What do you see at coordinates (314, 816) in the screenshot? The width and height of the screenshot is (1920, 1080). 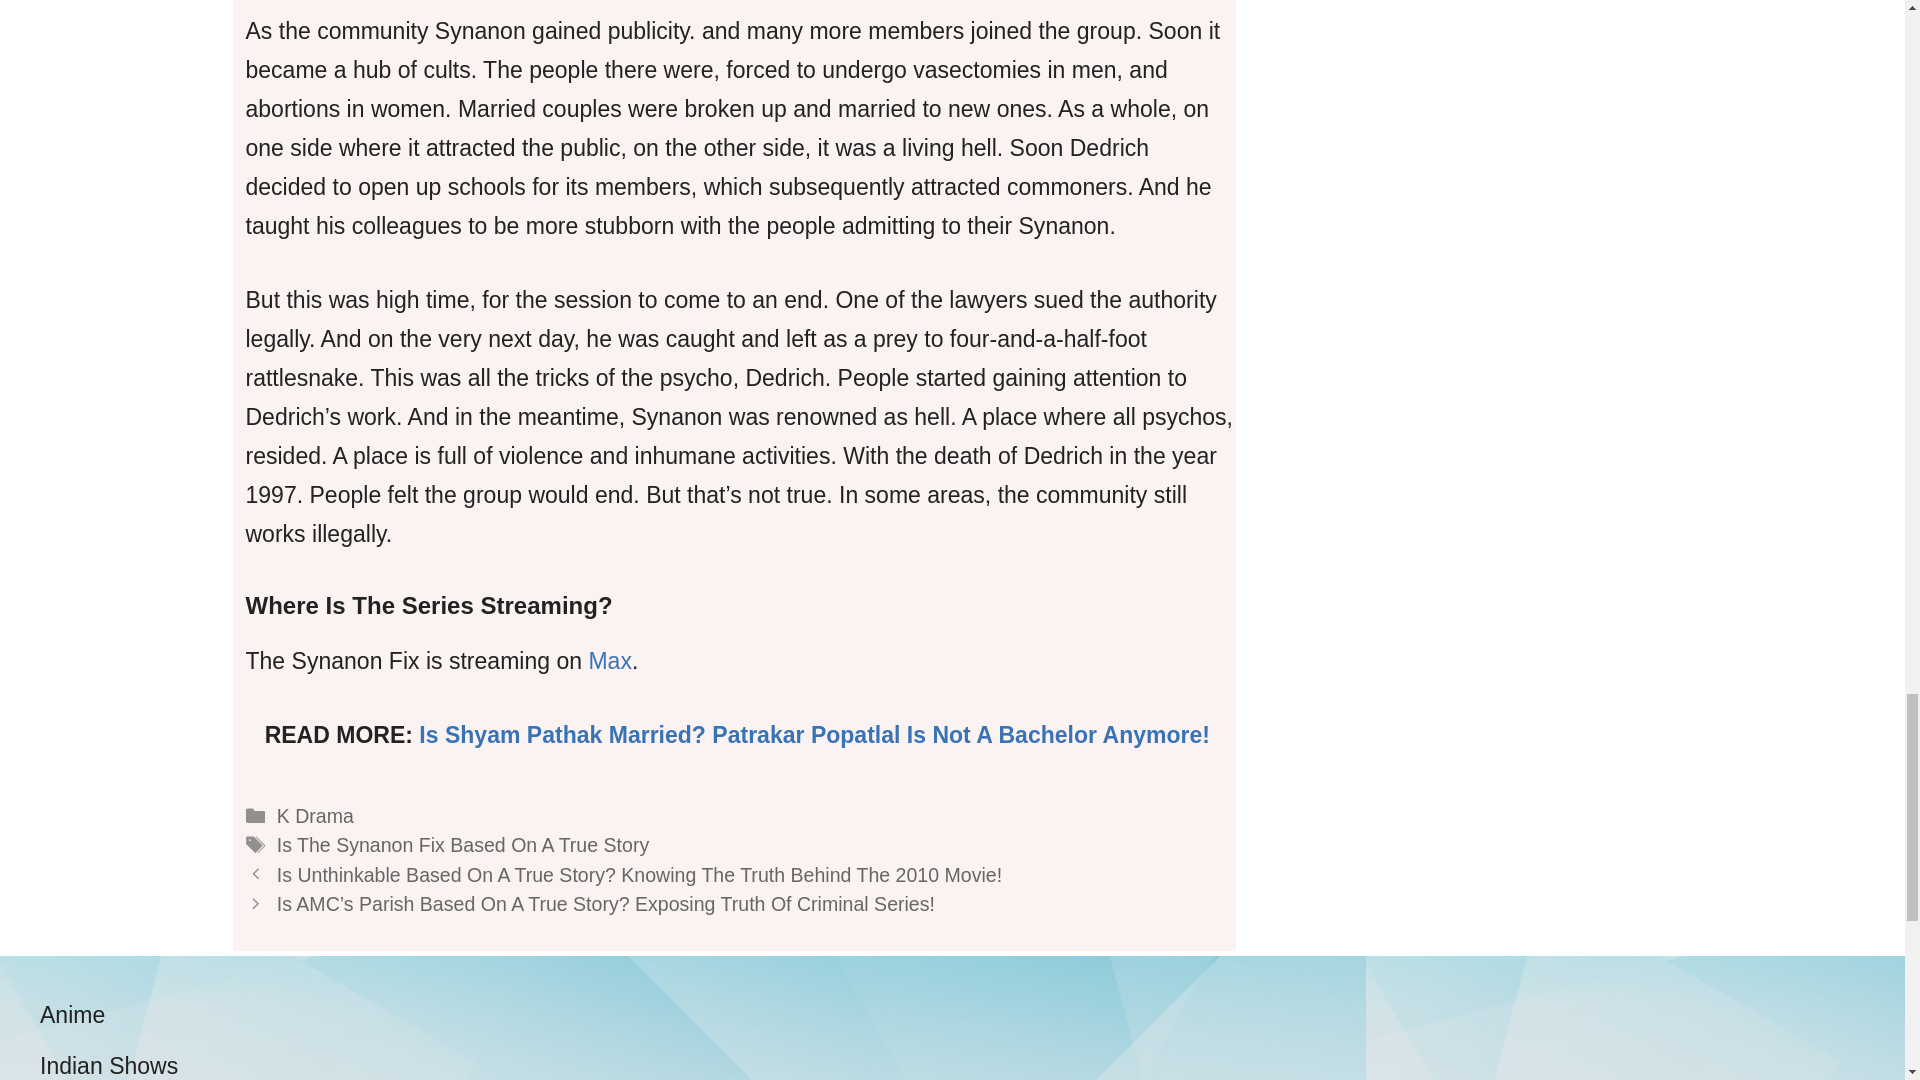 I see `K Drama` at bounding box center [314, 816].